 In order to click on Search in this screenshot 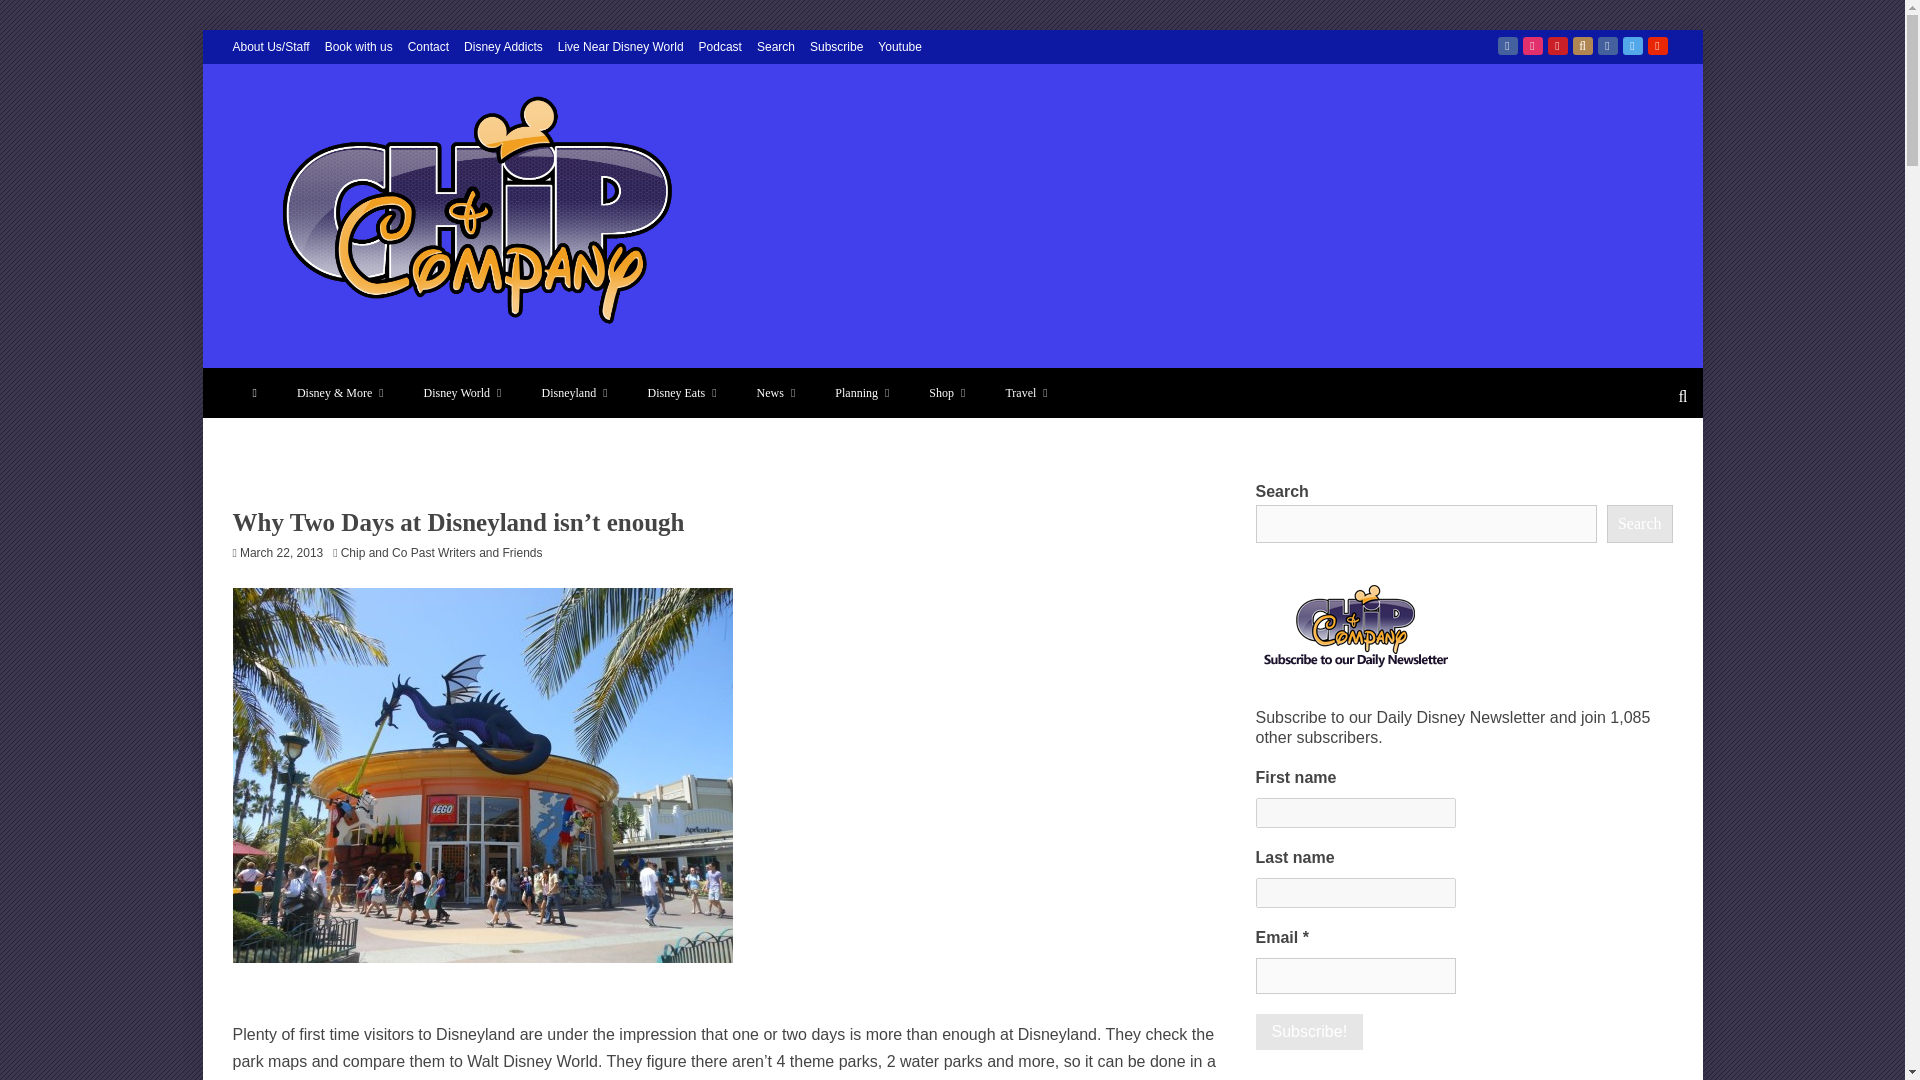, I will do `click(775, 46)`.